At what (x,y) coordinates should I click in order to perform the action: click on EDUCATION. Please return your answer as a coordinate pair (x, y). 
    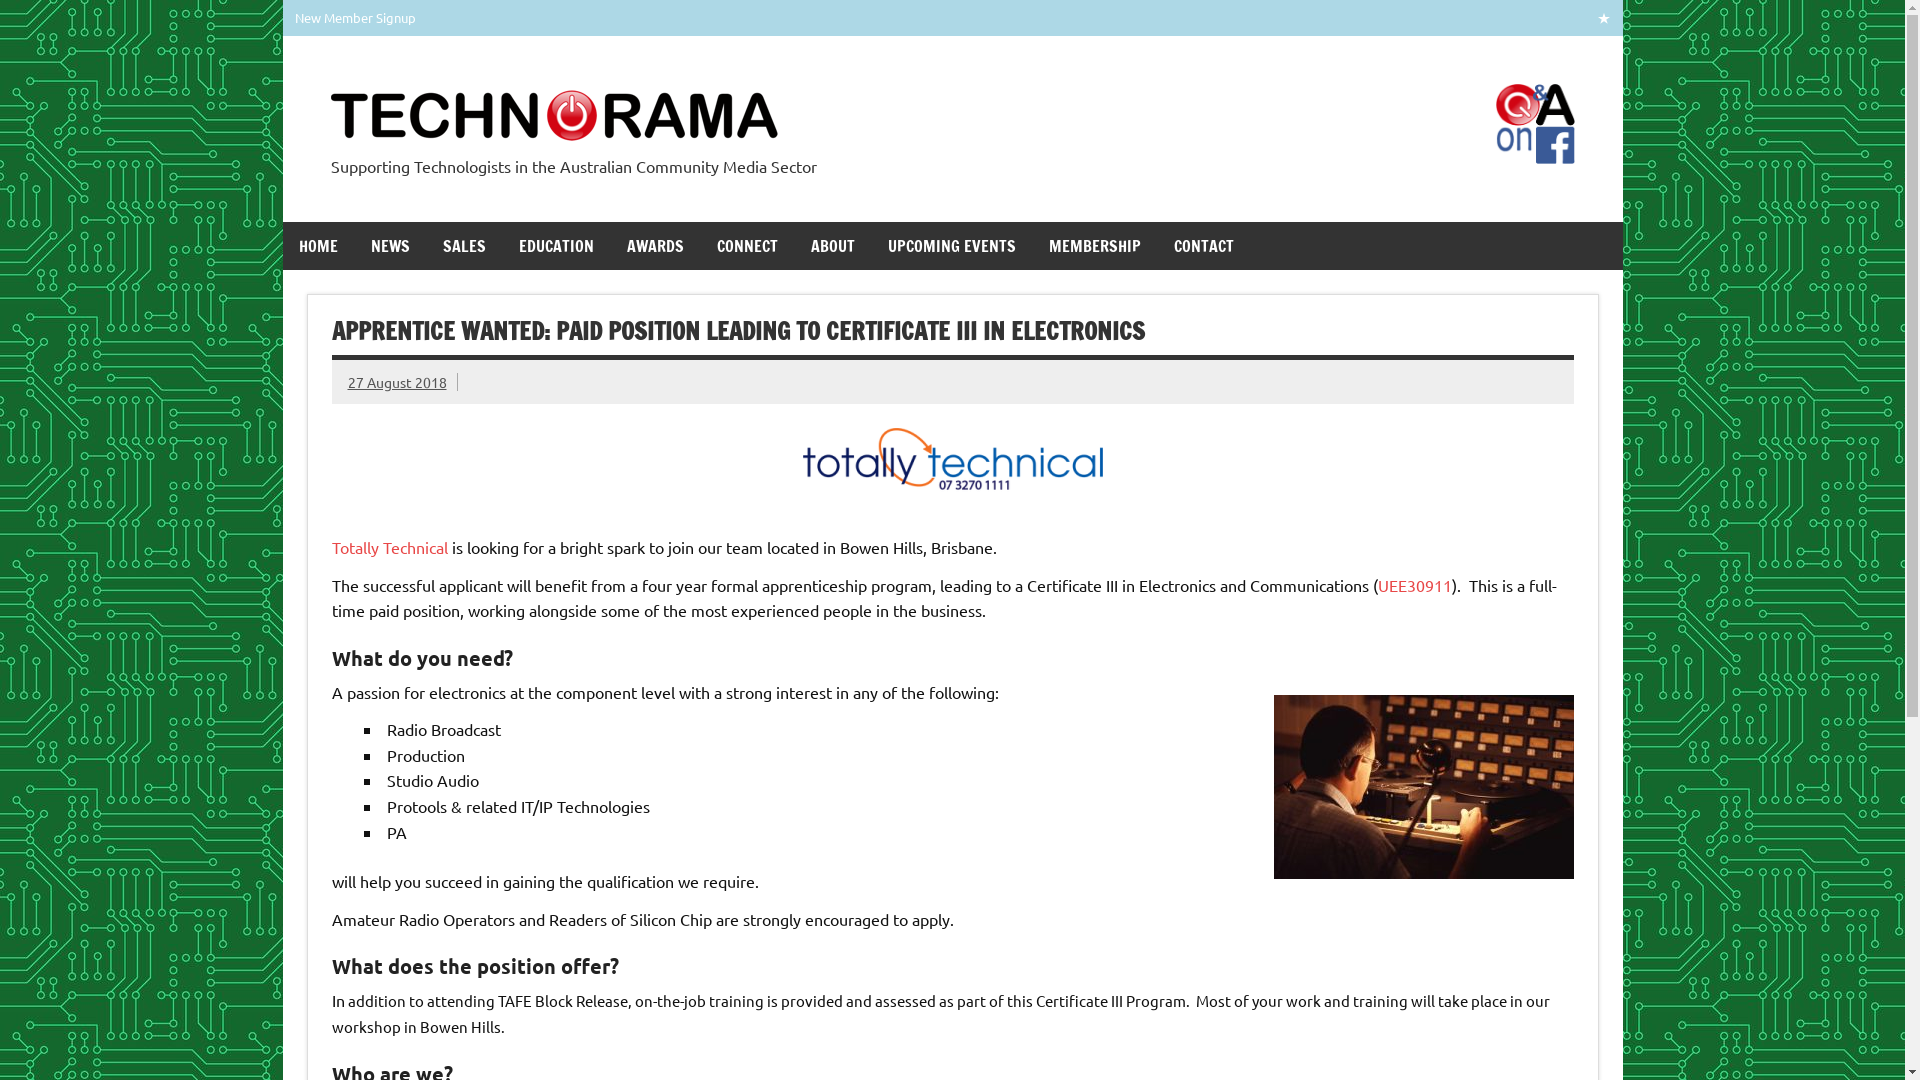
    Looking at the image, I should click on (556, 246).